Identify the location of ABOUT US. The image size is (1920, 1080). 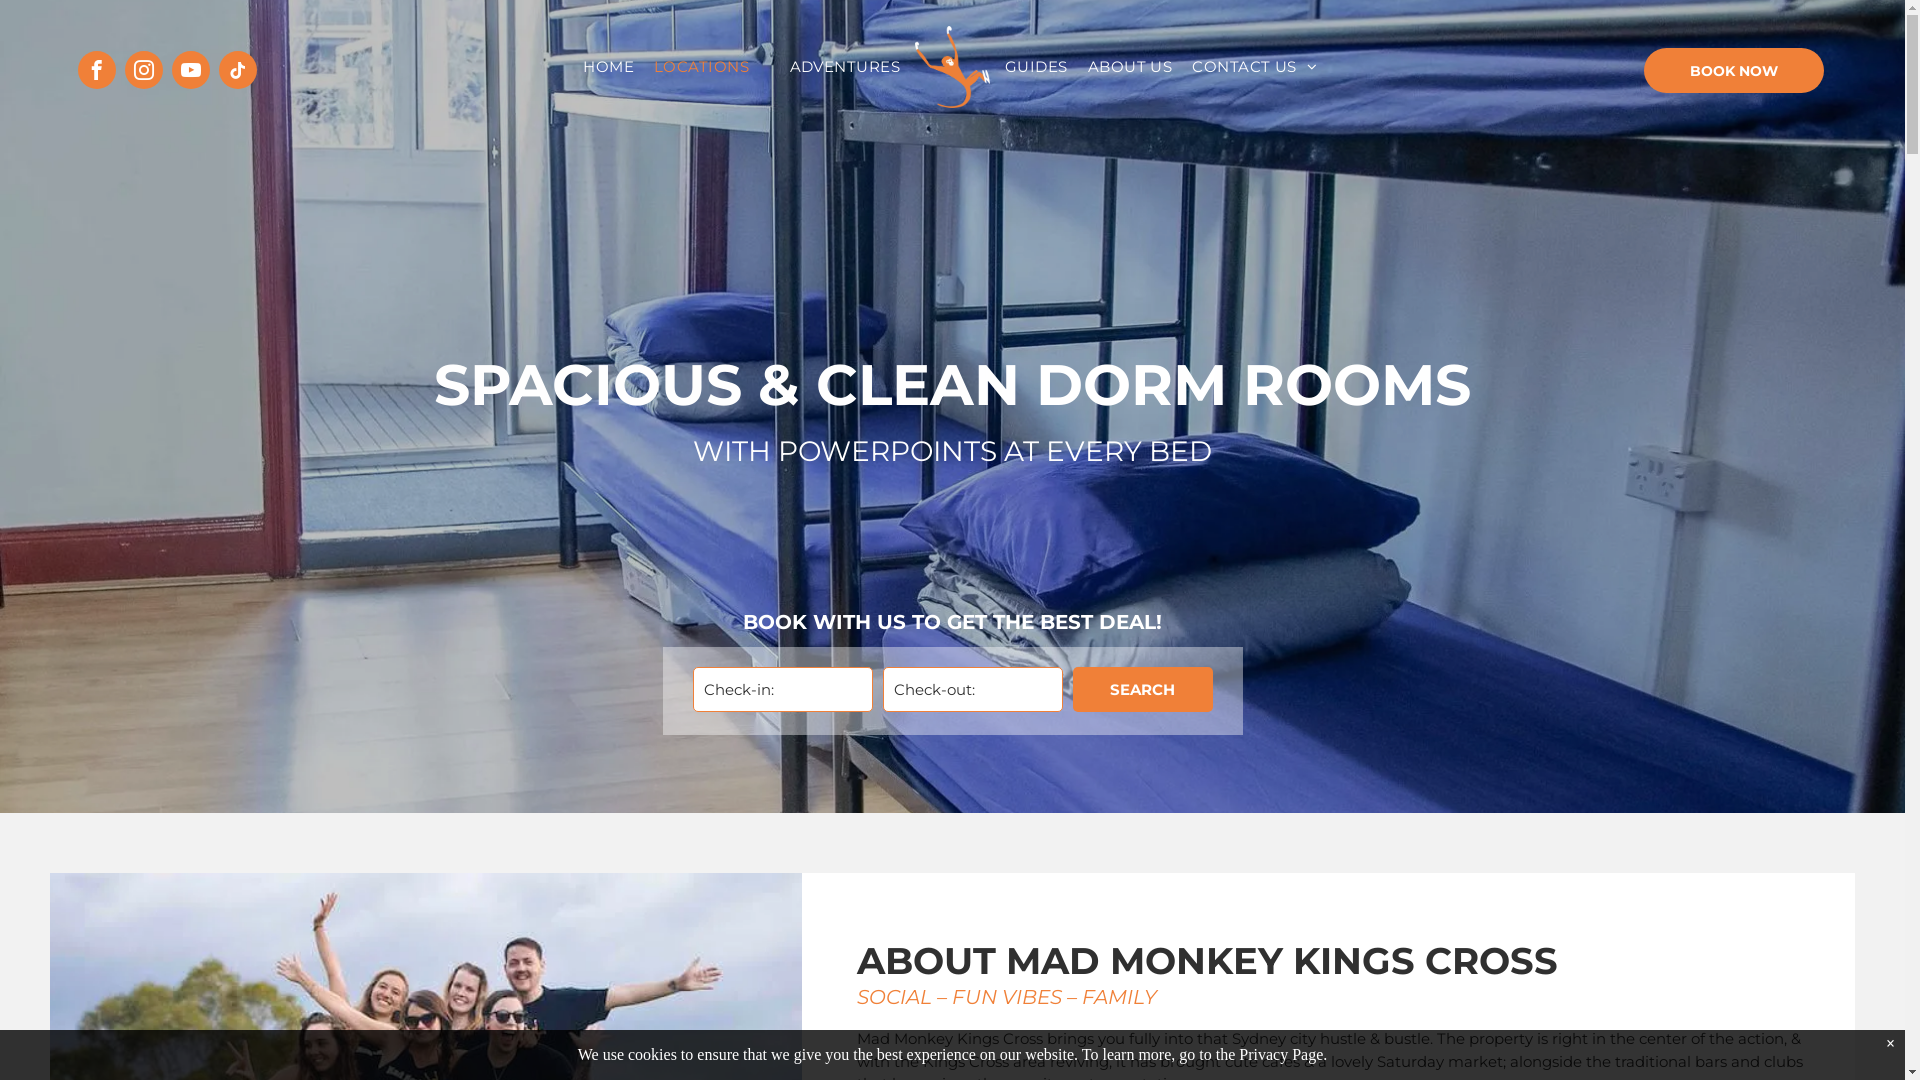
(1130, 68).